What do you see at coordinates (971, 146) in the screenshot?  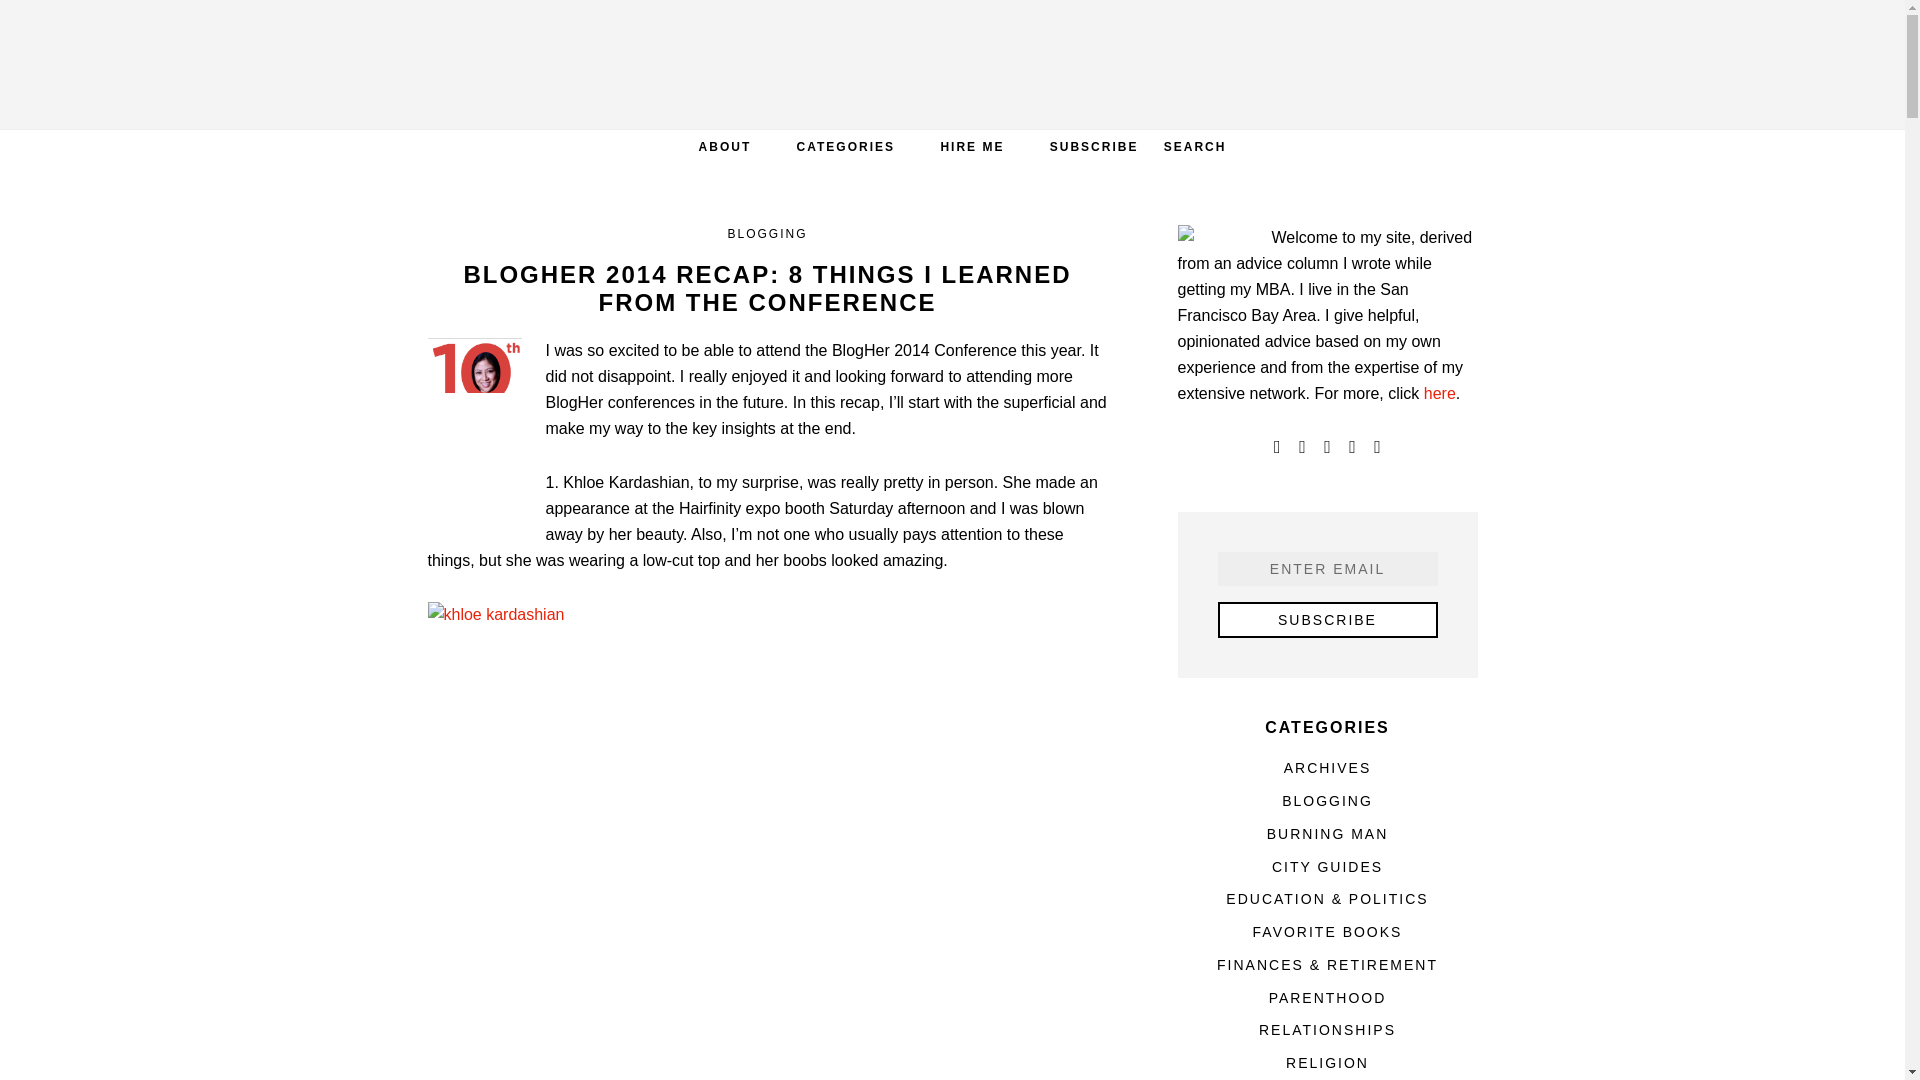 I see `HIRE ME` at bounding box center [971, 146].